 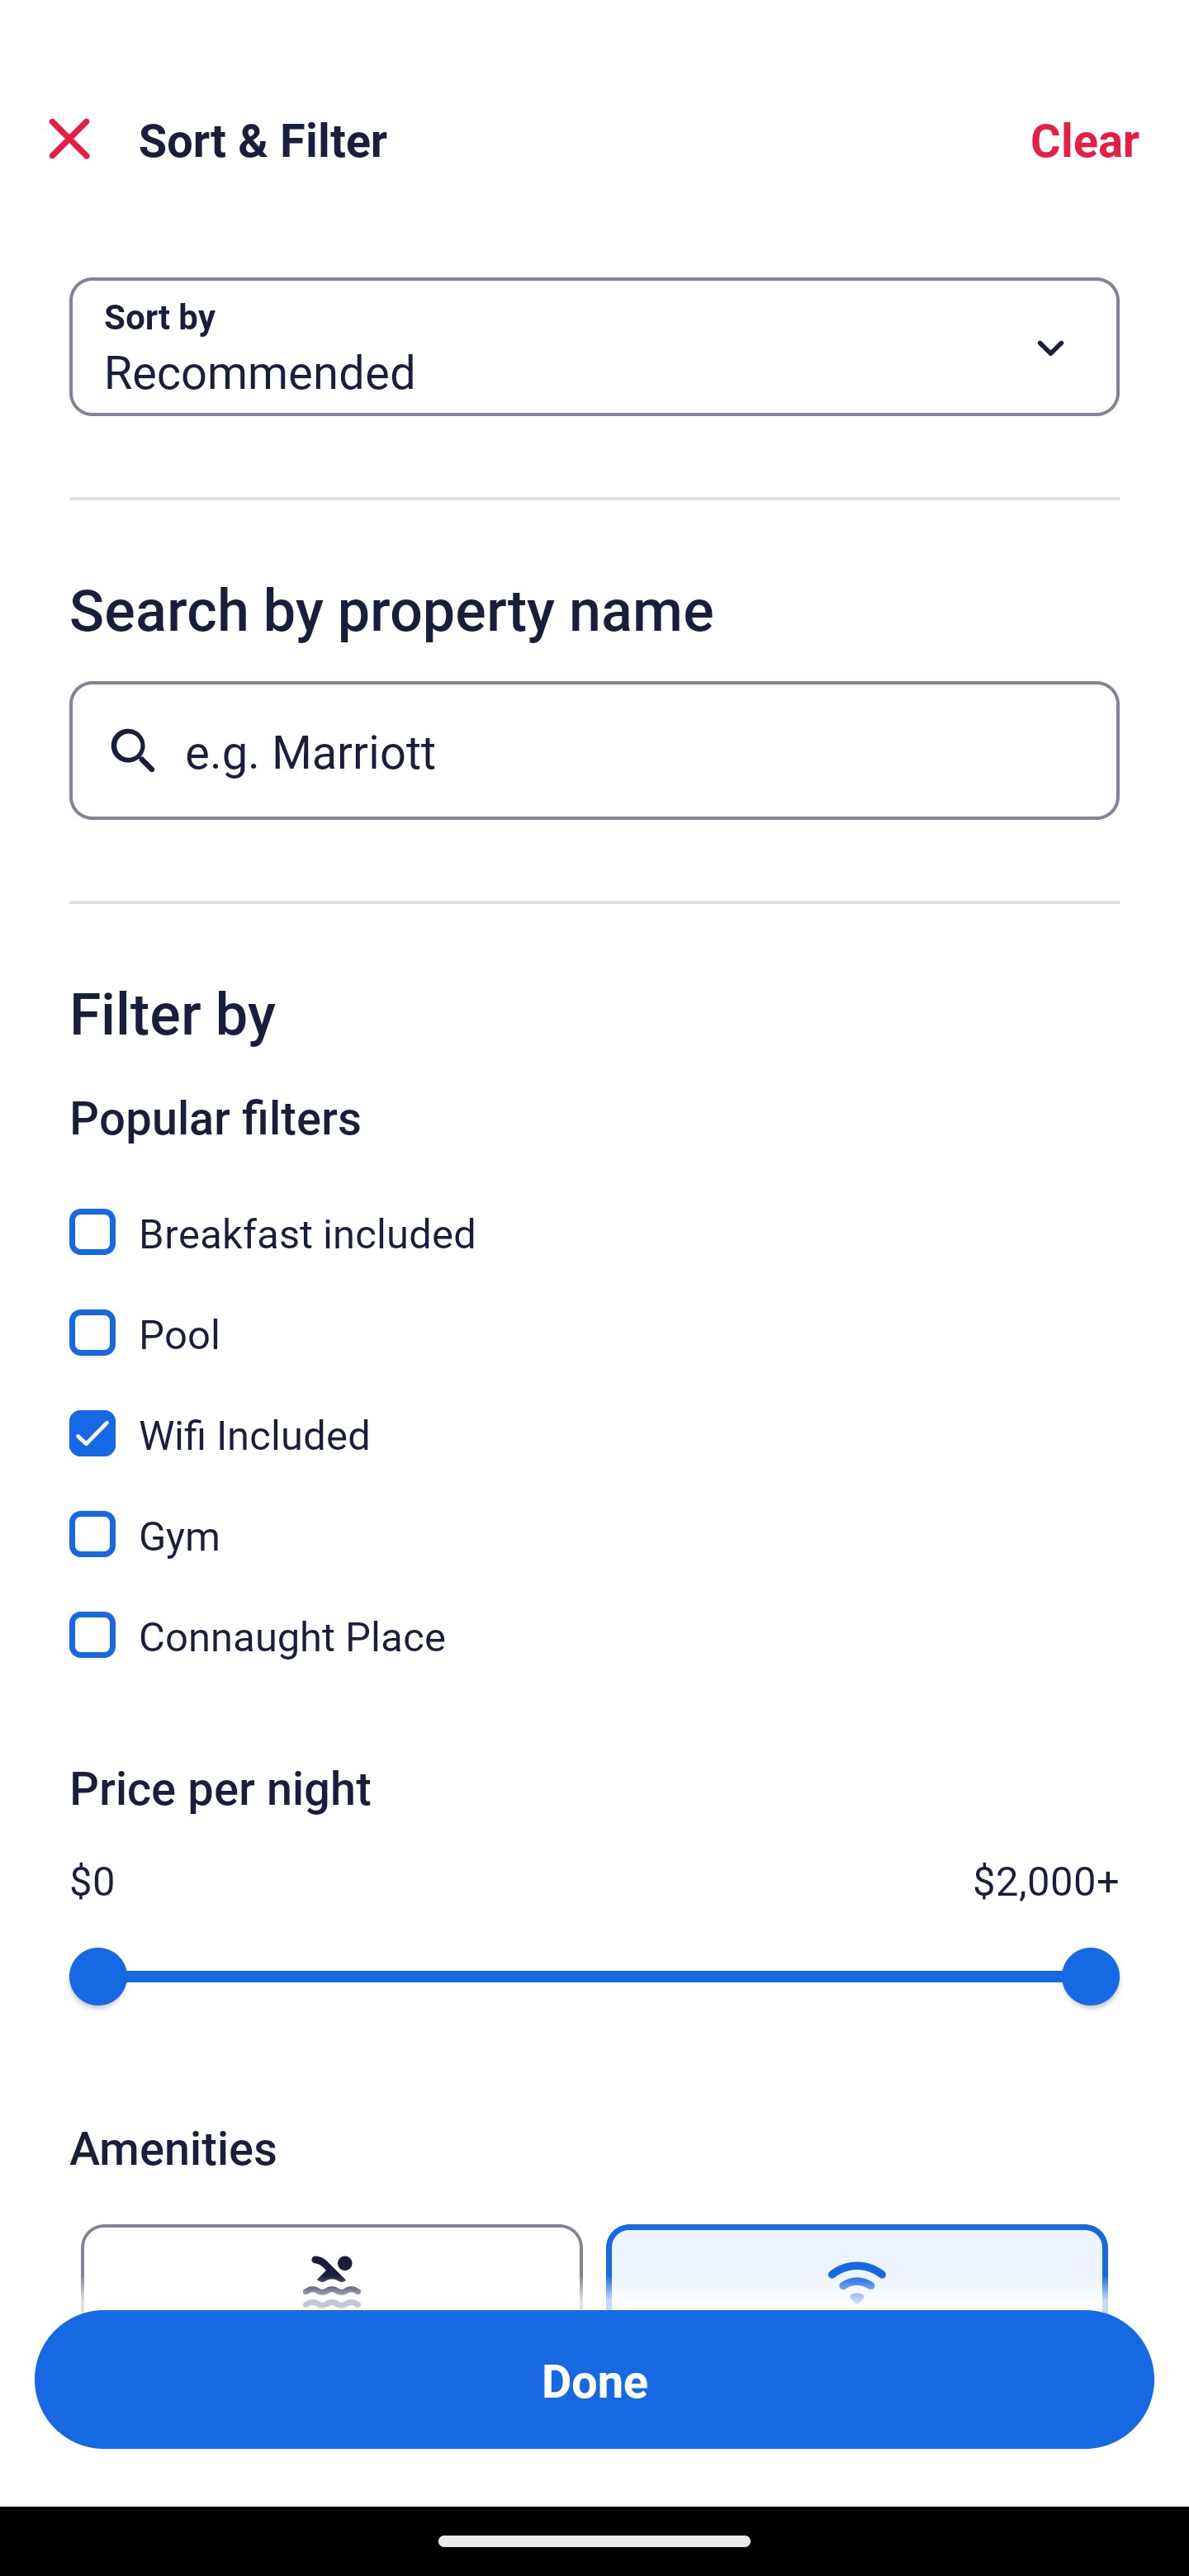 What do you see at coordinates (594, 2379) in the screenshot?
I see `Apply and close Sort and Filter Done` at bounding box center [594, 2379].